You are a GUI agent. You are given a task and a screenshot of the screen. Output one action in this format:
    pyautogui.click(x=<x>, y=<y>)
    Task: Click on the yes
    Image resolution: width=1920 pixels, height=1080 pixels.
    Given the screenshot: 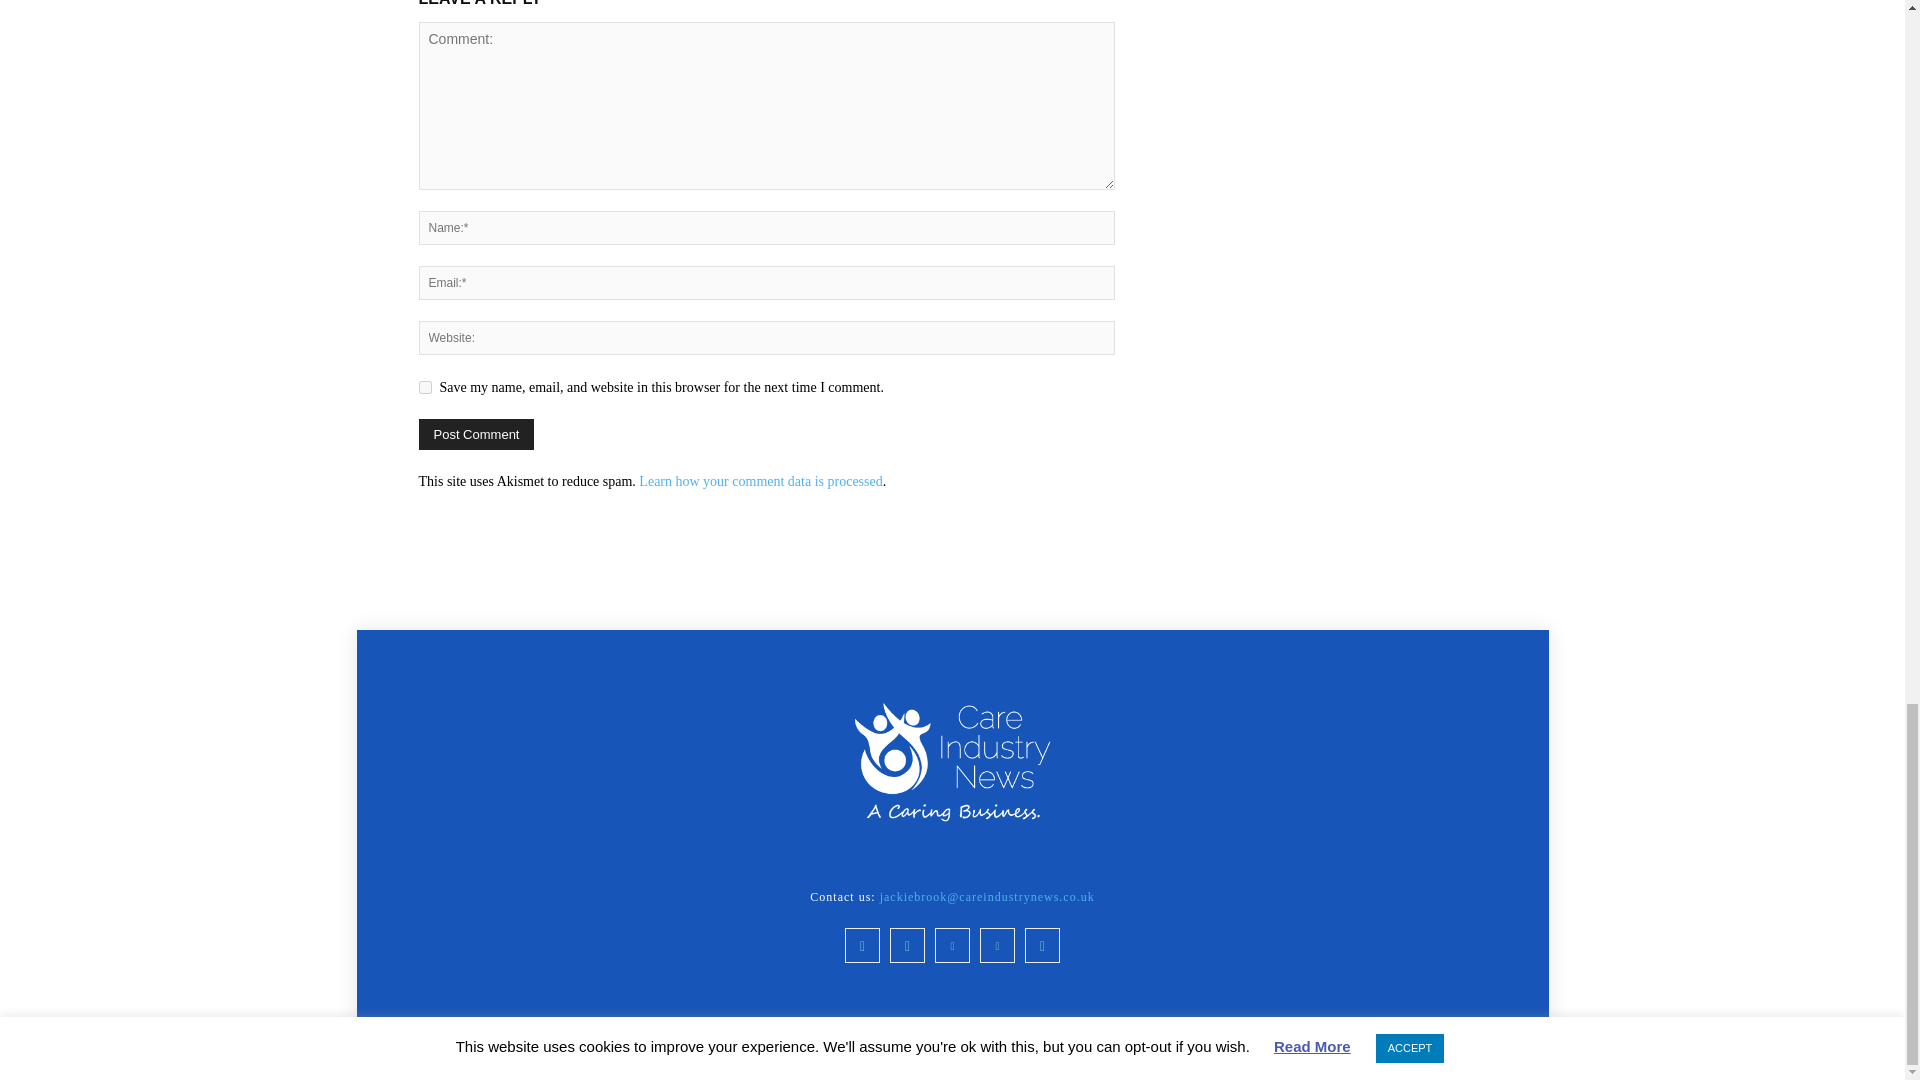 What is the action you would take?
    pyautogui.click(x=424, y=388)
    